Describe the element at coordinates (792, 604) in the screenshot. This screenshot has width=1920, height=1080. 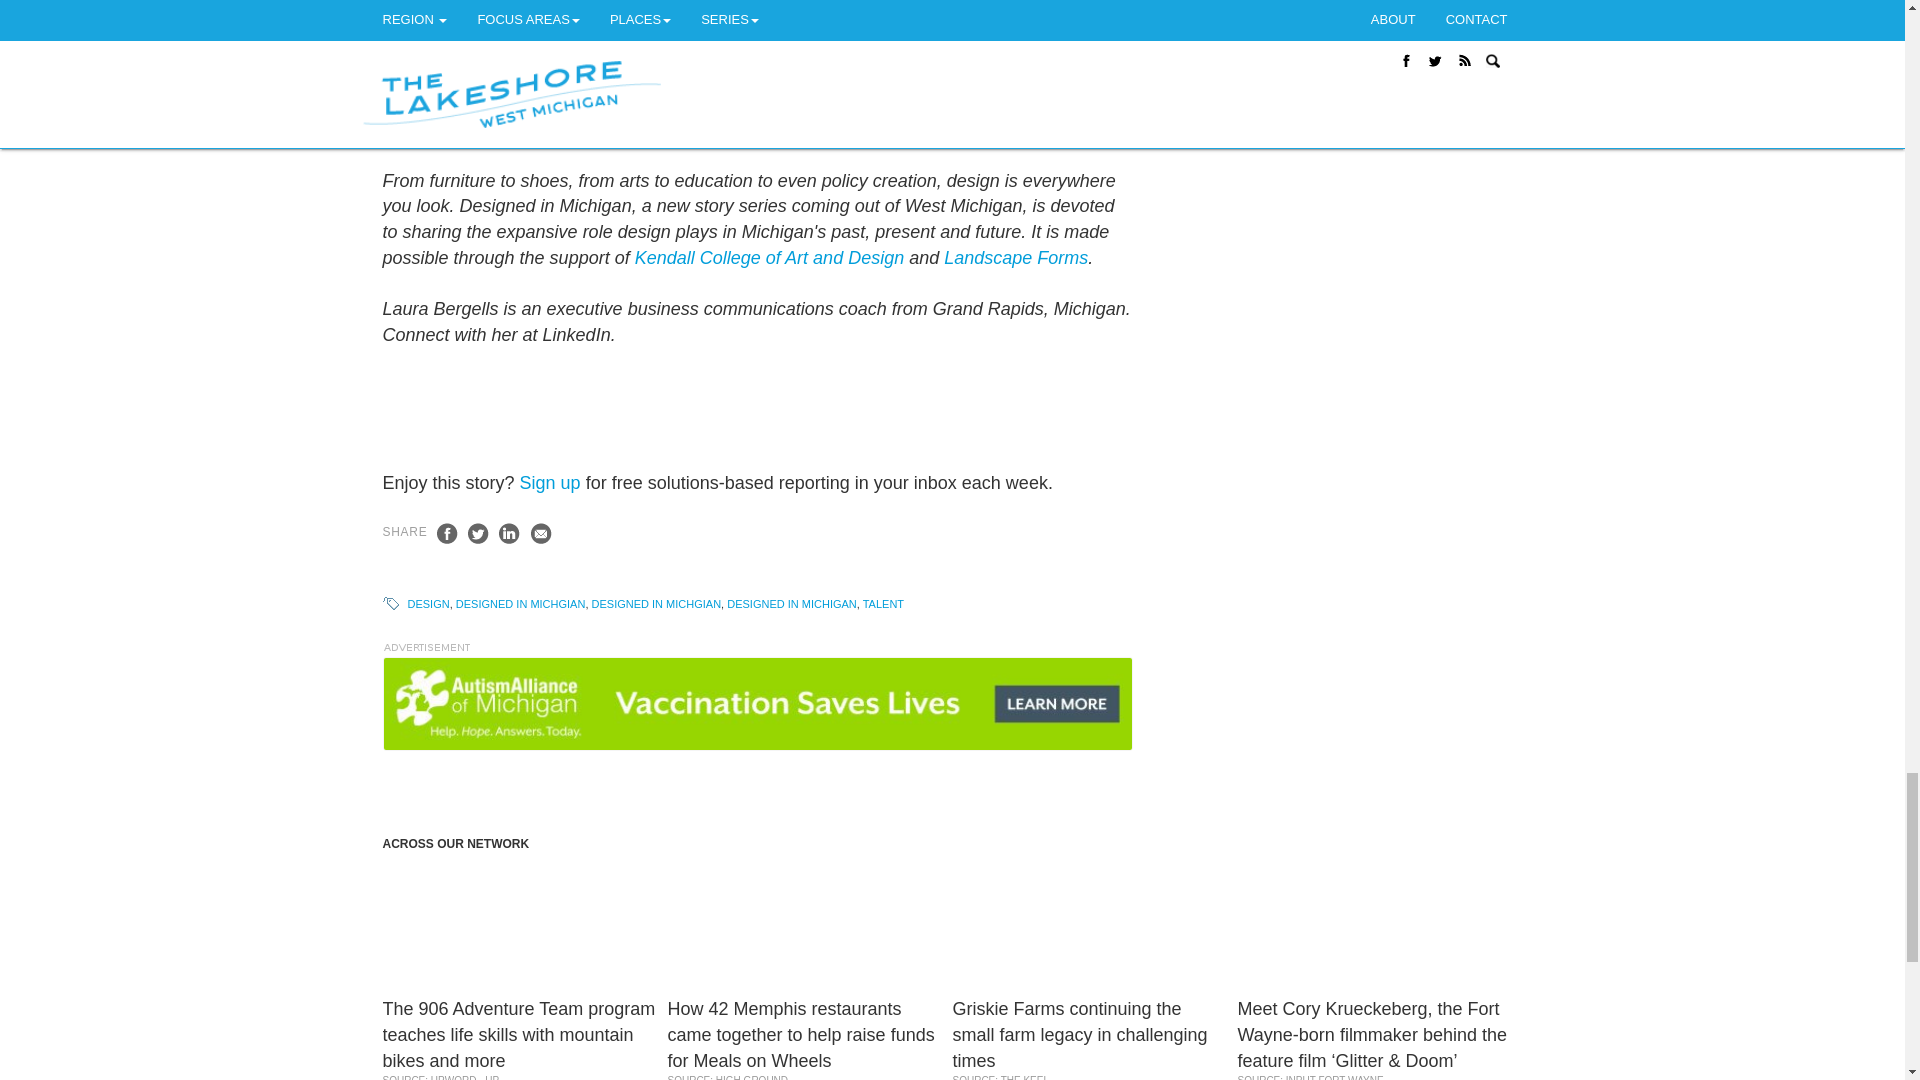
I see `View more stories related to Designed in Michigan` at that location.